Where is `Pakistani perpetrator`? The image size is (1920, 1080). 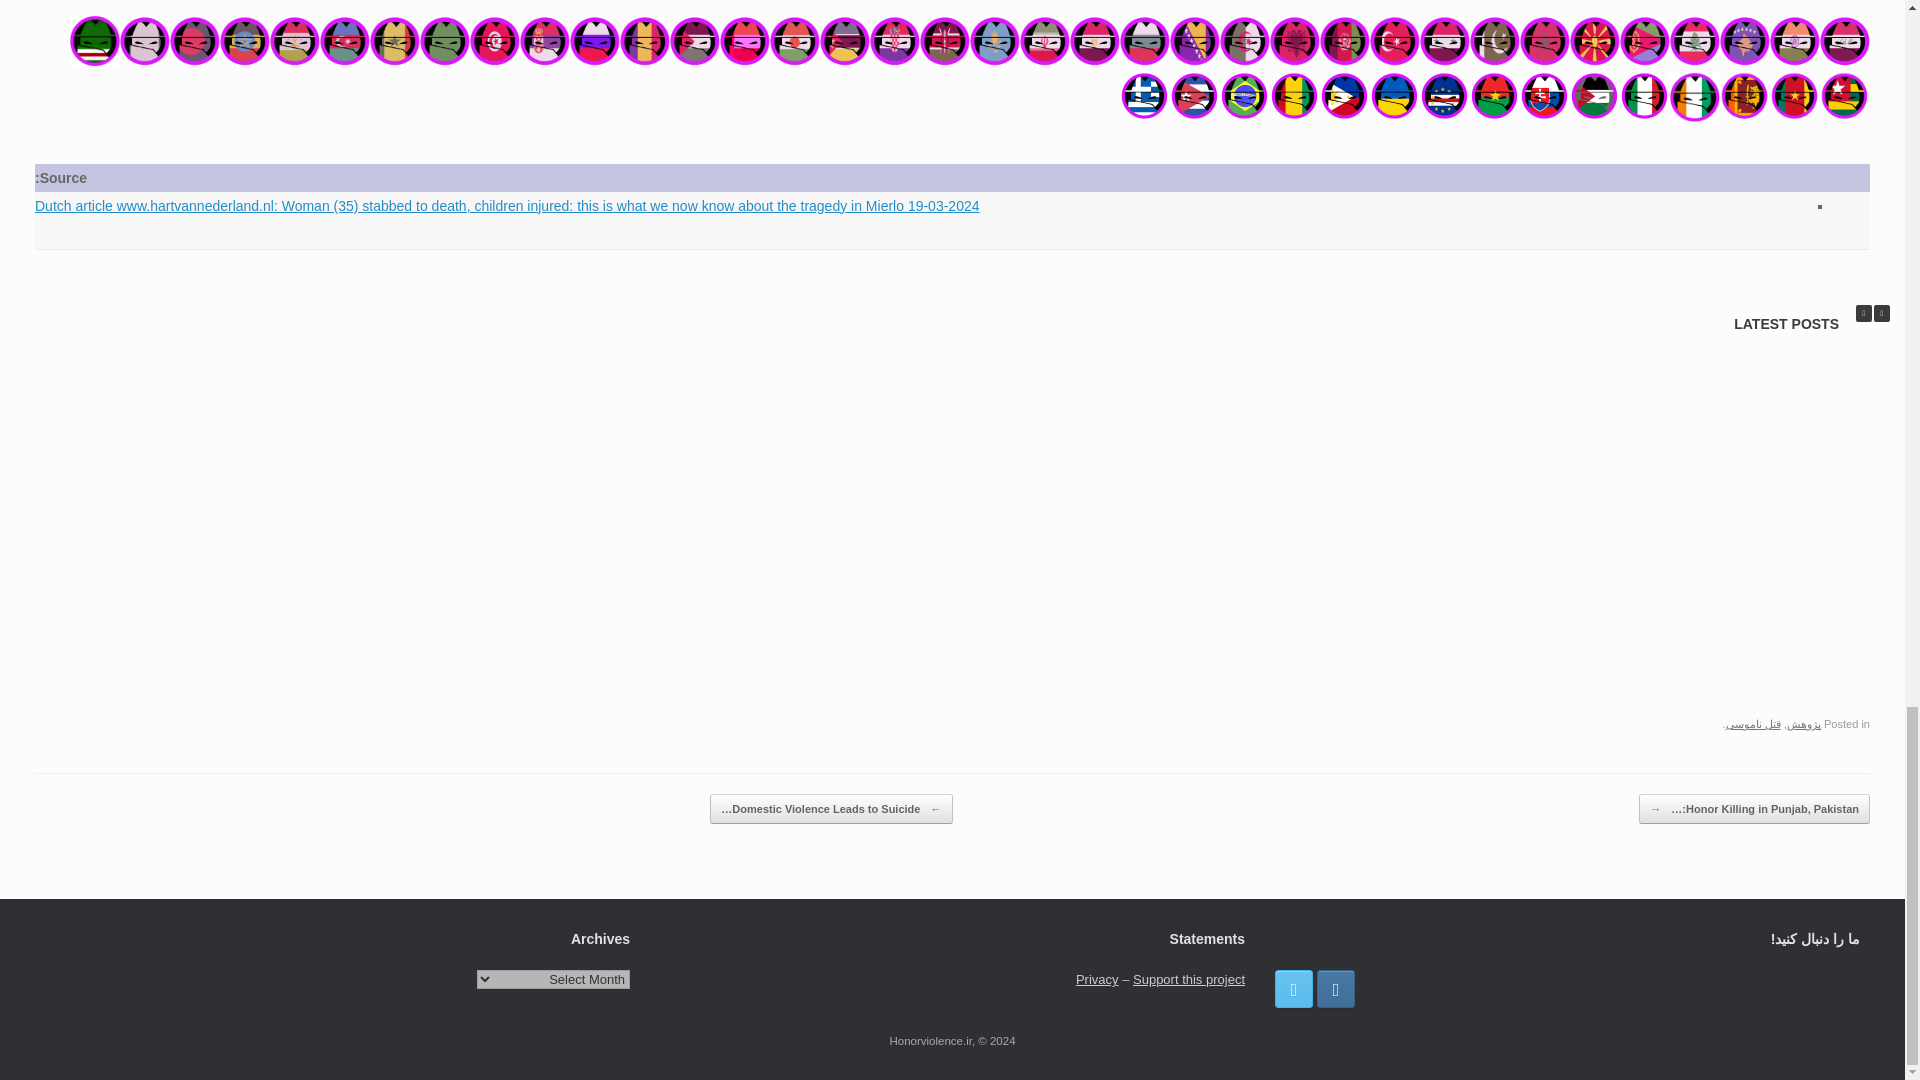 Pakistani perpetrator is located at coordinates (1495, 40).